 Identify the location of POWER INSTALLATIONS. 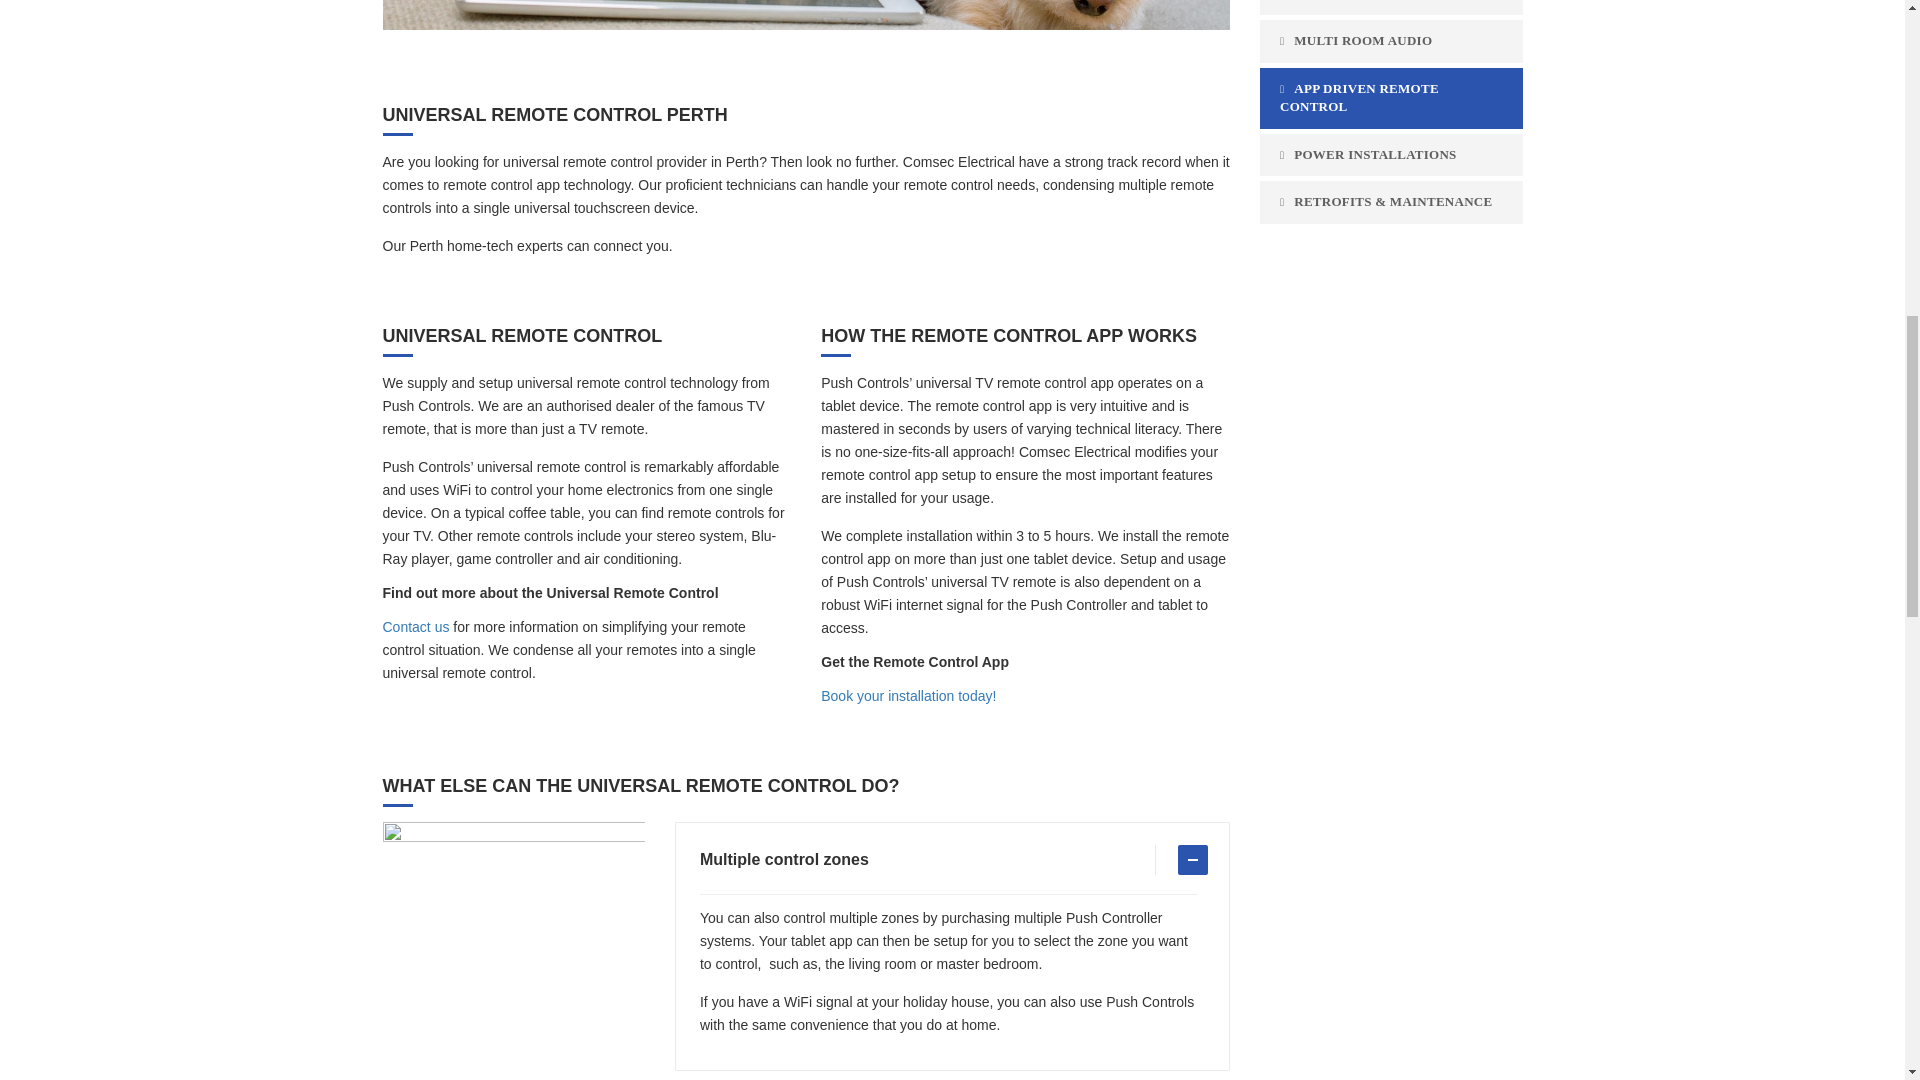
(1390, 155).